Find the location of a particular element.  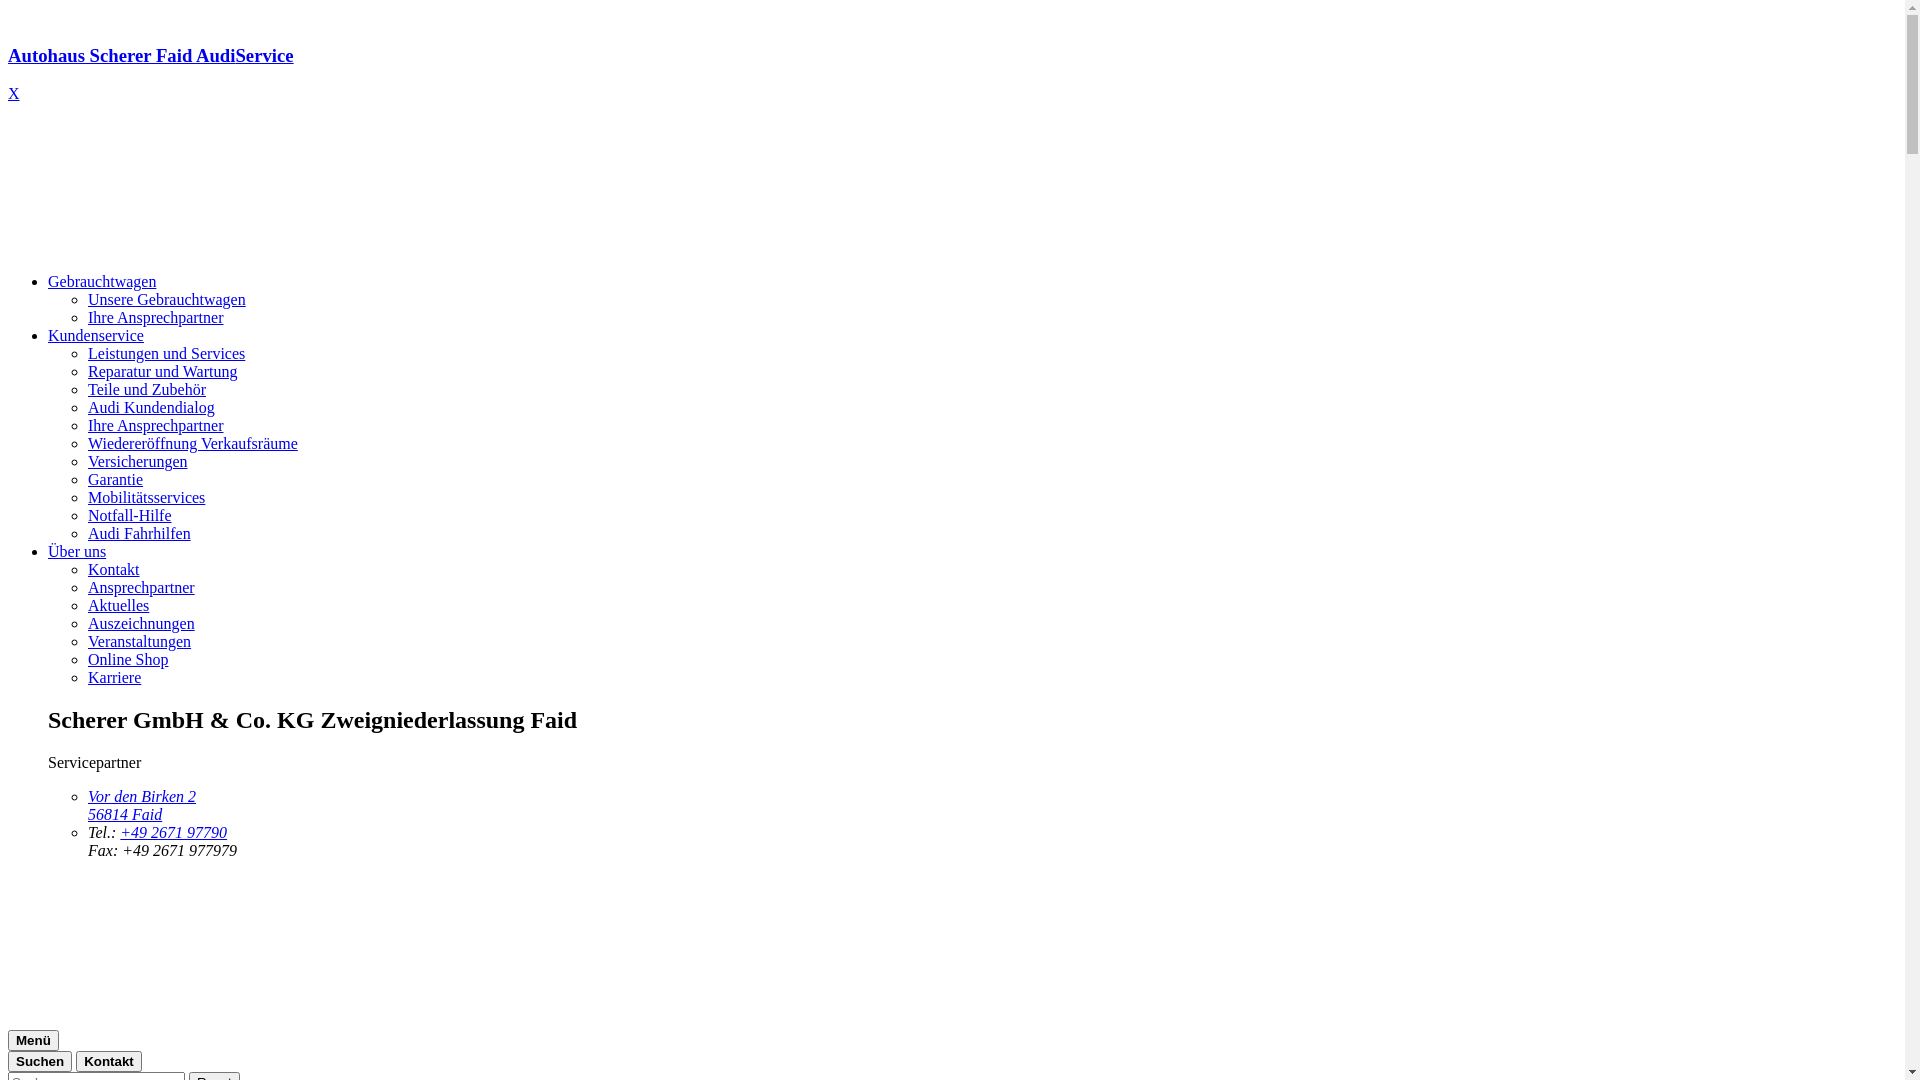

Audi Kundendialog is located at coordinates (152, 408).